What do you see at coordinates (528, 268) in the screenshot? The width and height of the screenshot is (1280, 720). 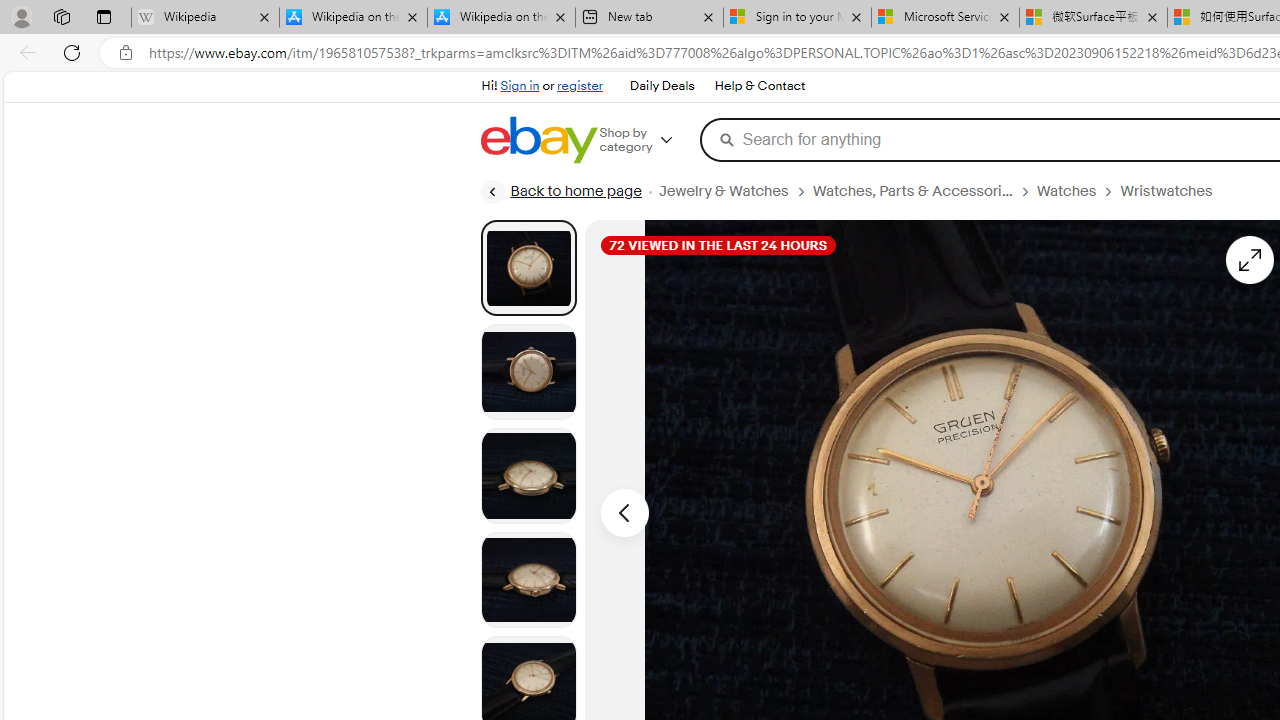 I see `Picture 1 of 8` at bounding box center [528, 268].